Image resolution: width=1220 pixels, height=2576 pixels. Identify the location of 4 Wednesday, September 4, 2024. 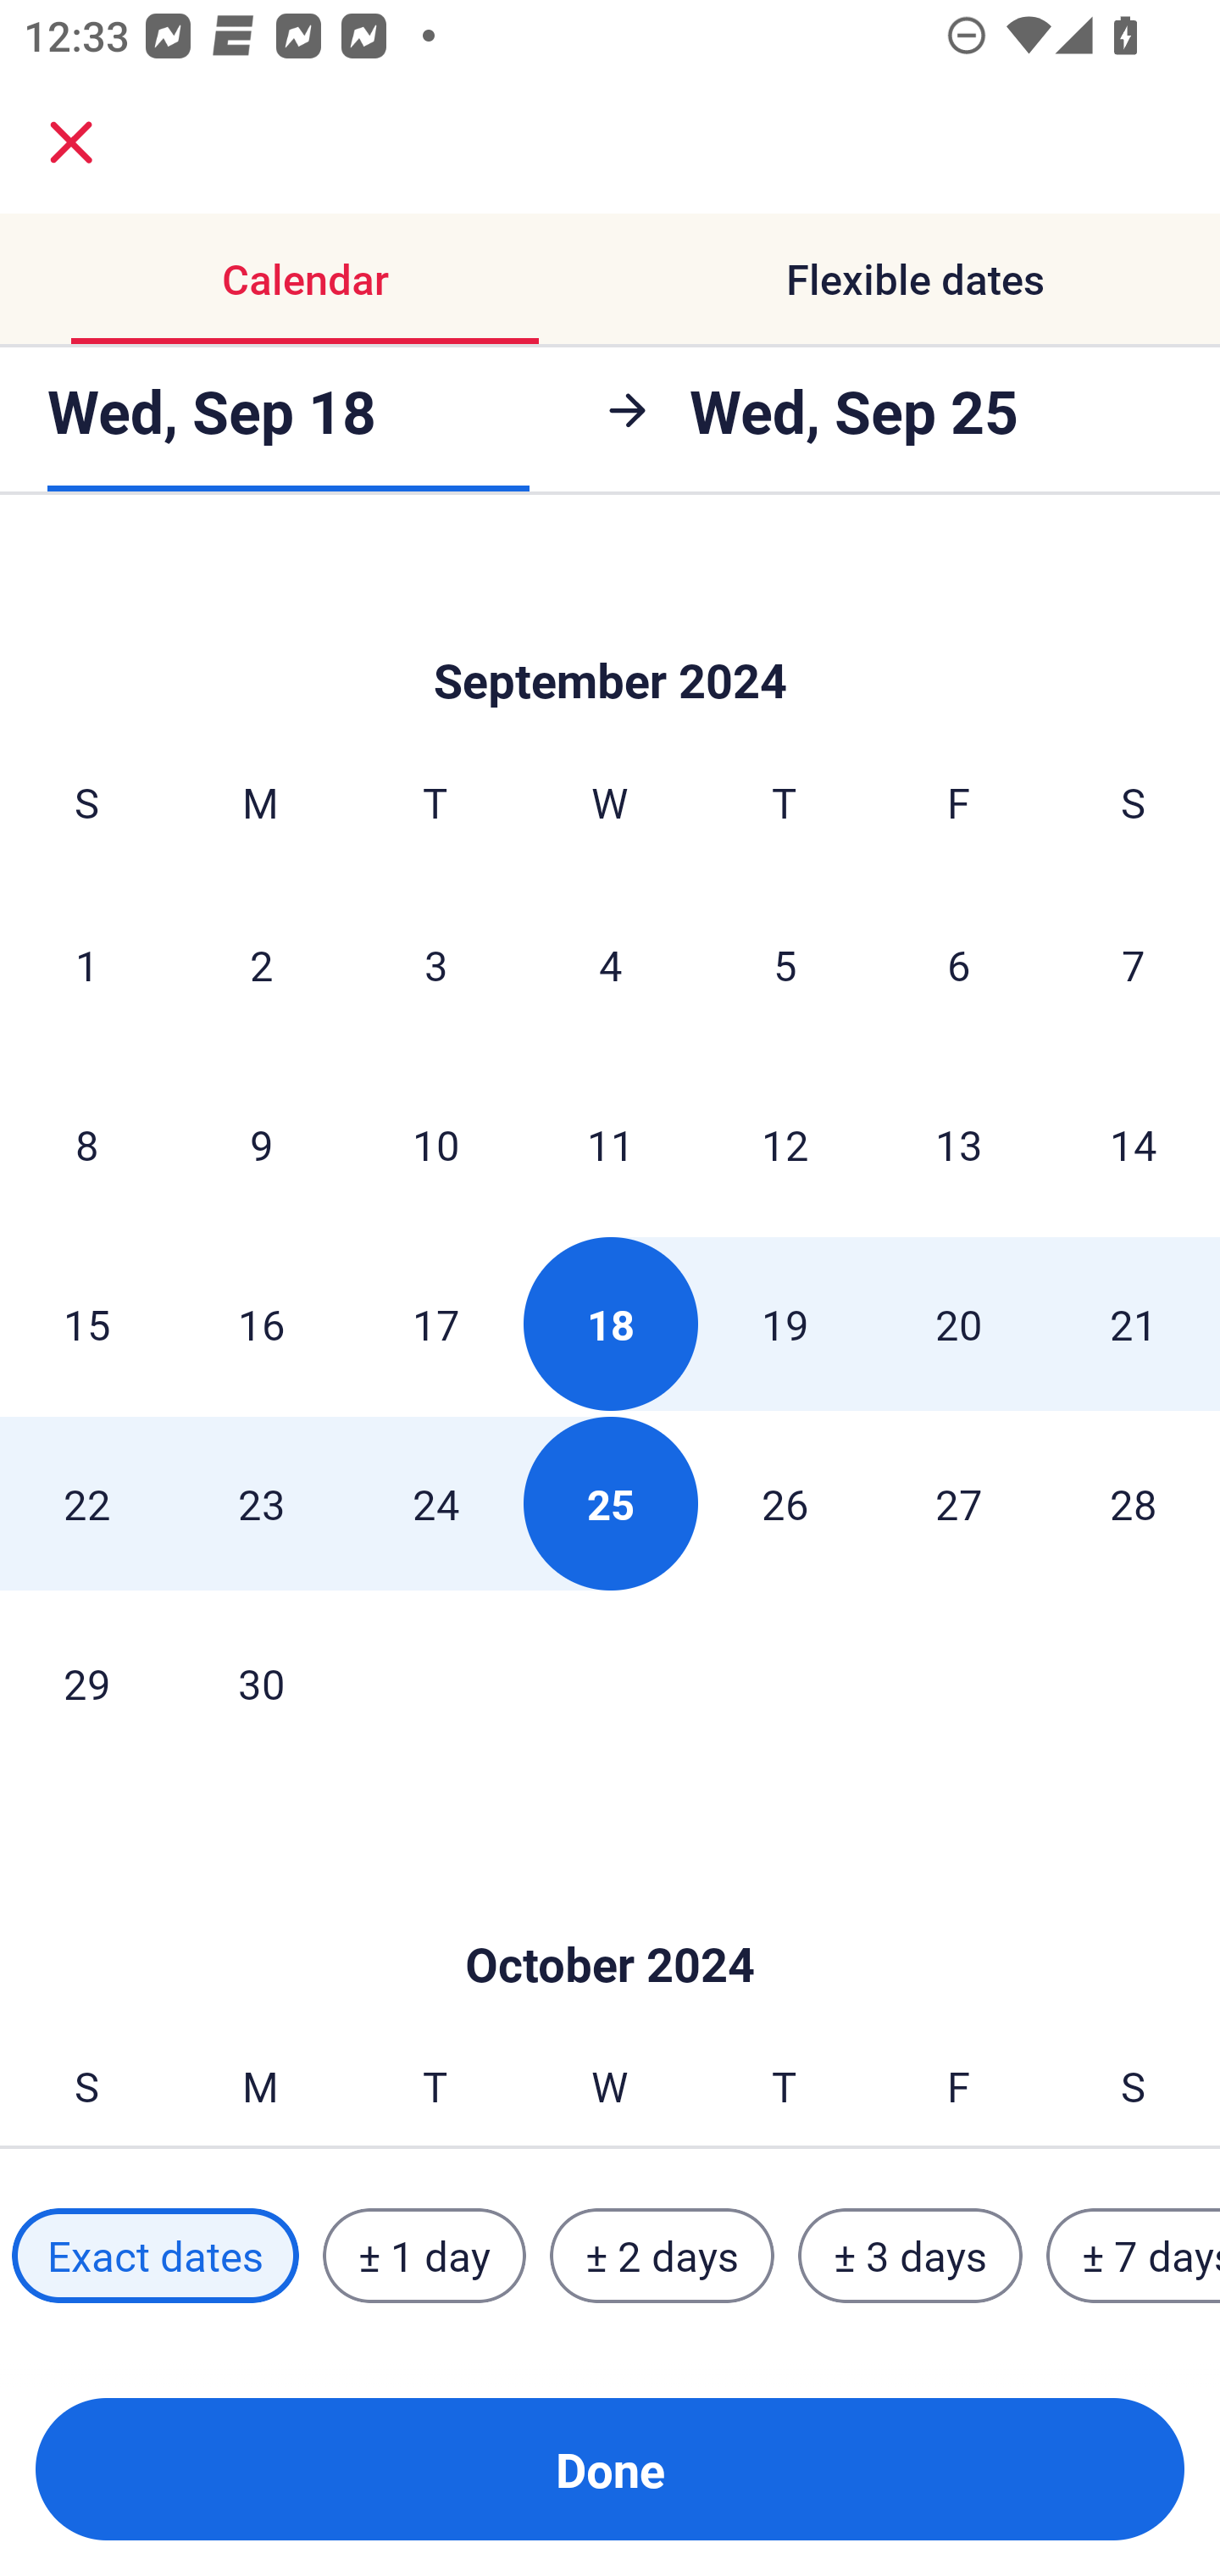
(610, 964).